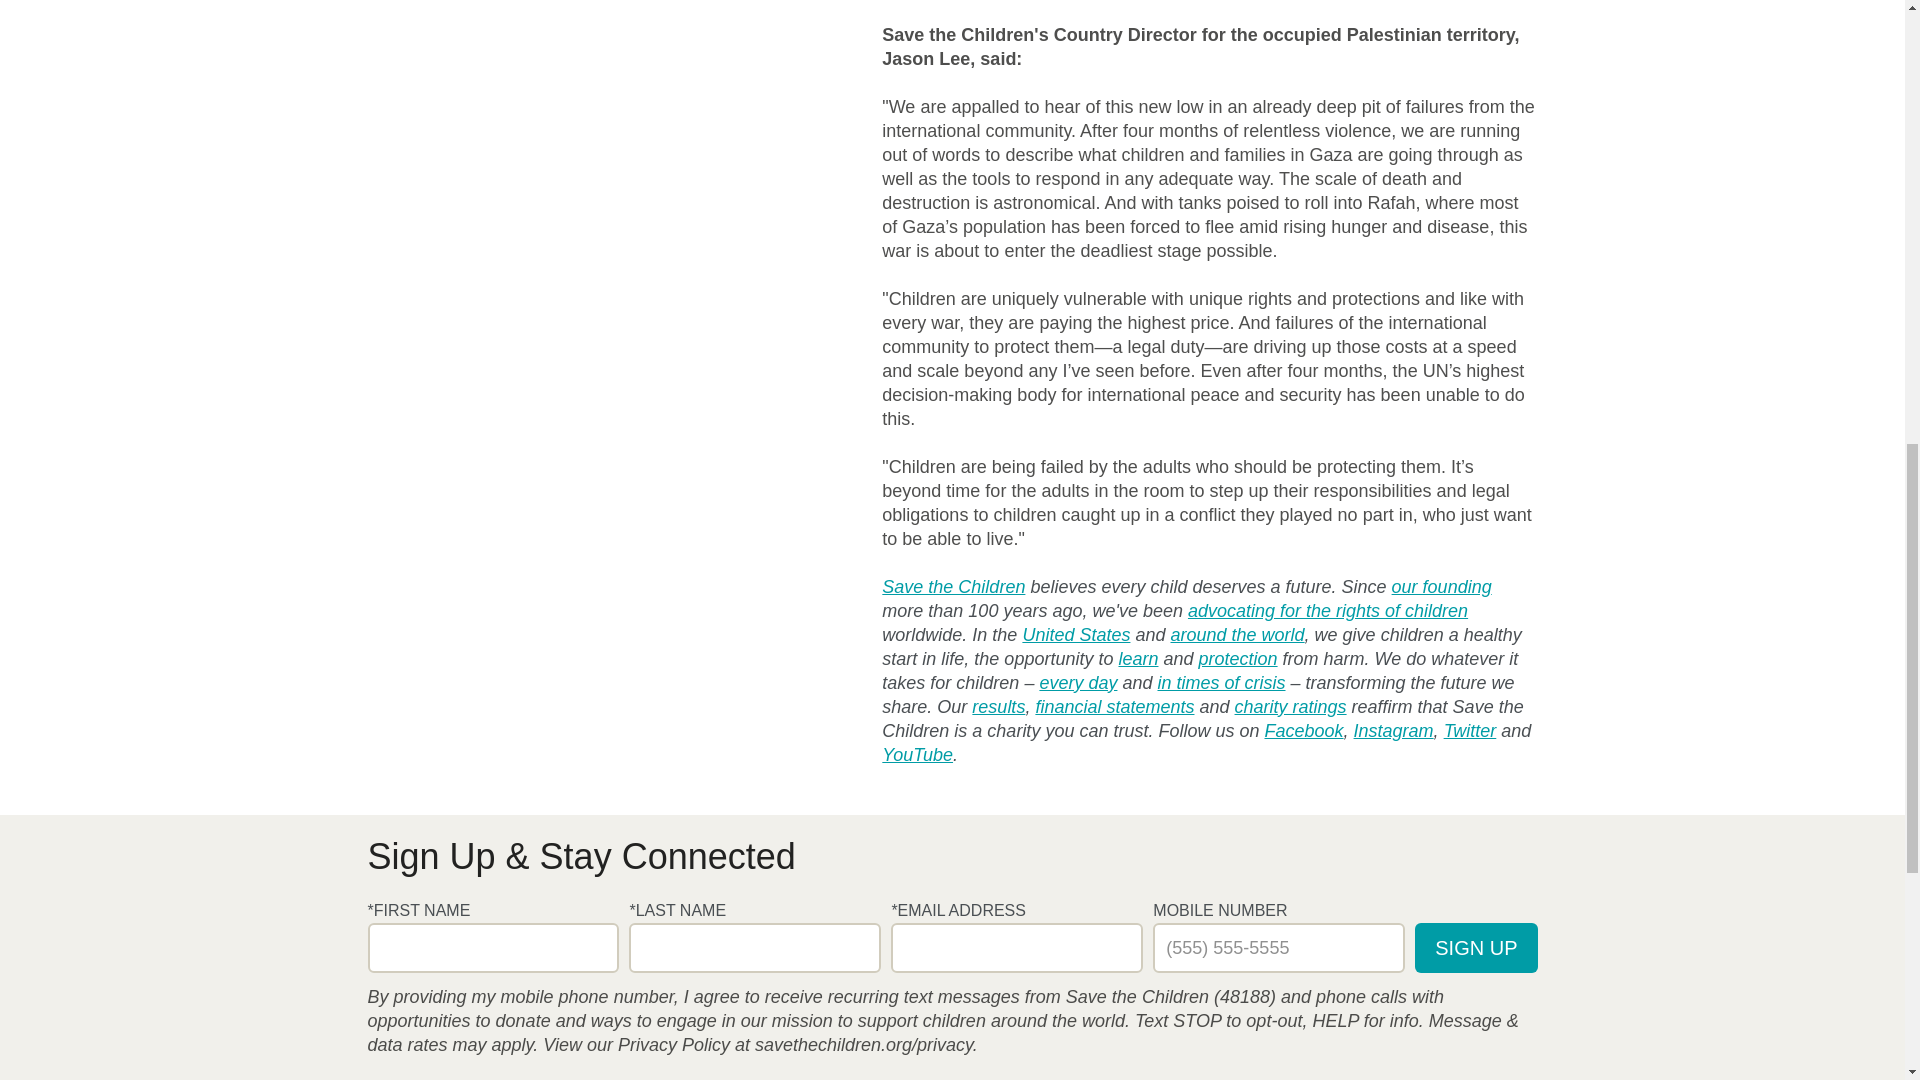 This screenshot has width=1920, height=1080. What do you see at coordinates (1290, 707) in the screenshot?
I see `Charity Ratings` at bounding box center [1290, 707].